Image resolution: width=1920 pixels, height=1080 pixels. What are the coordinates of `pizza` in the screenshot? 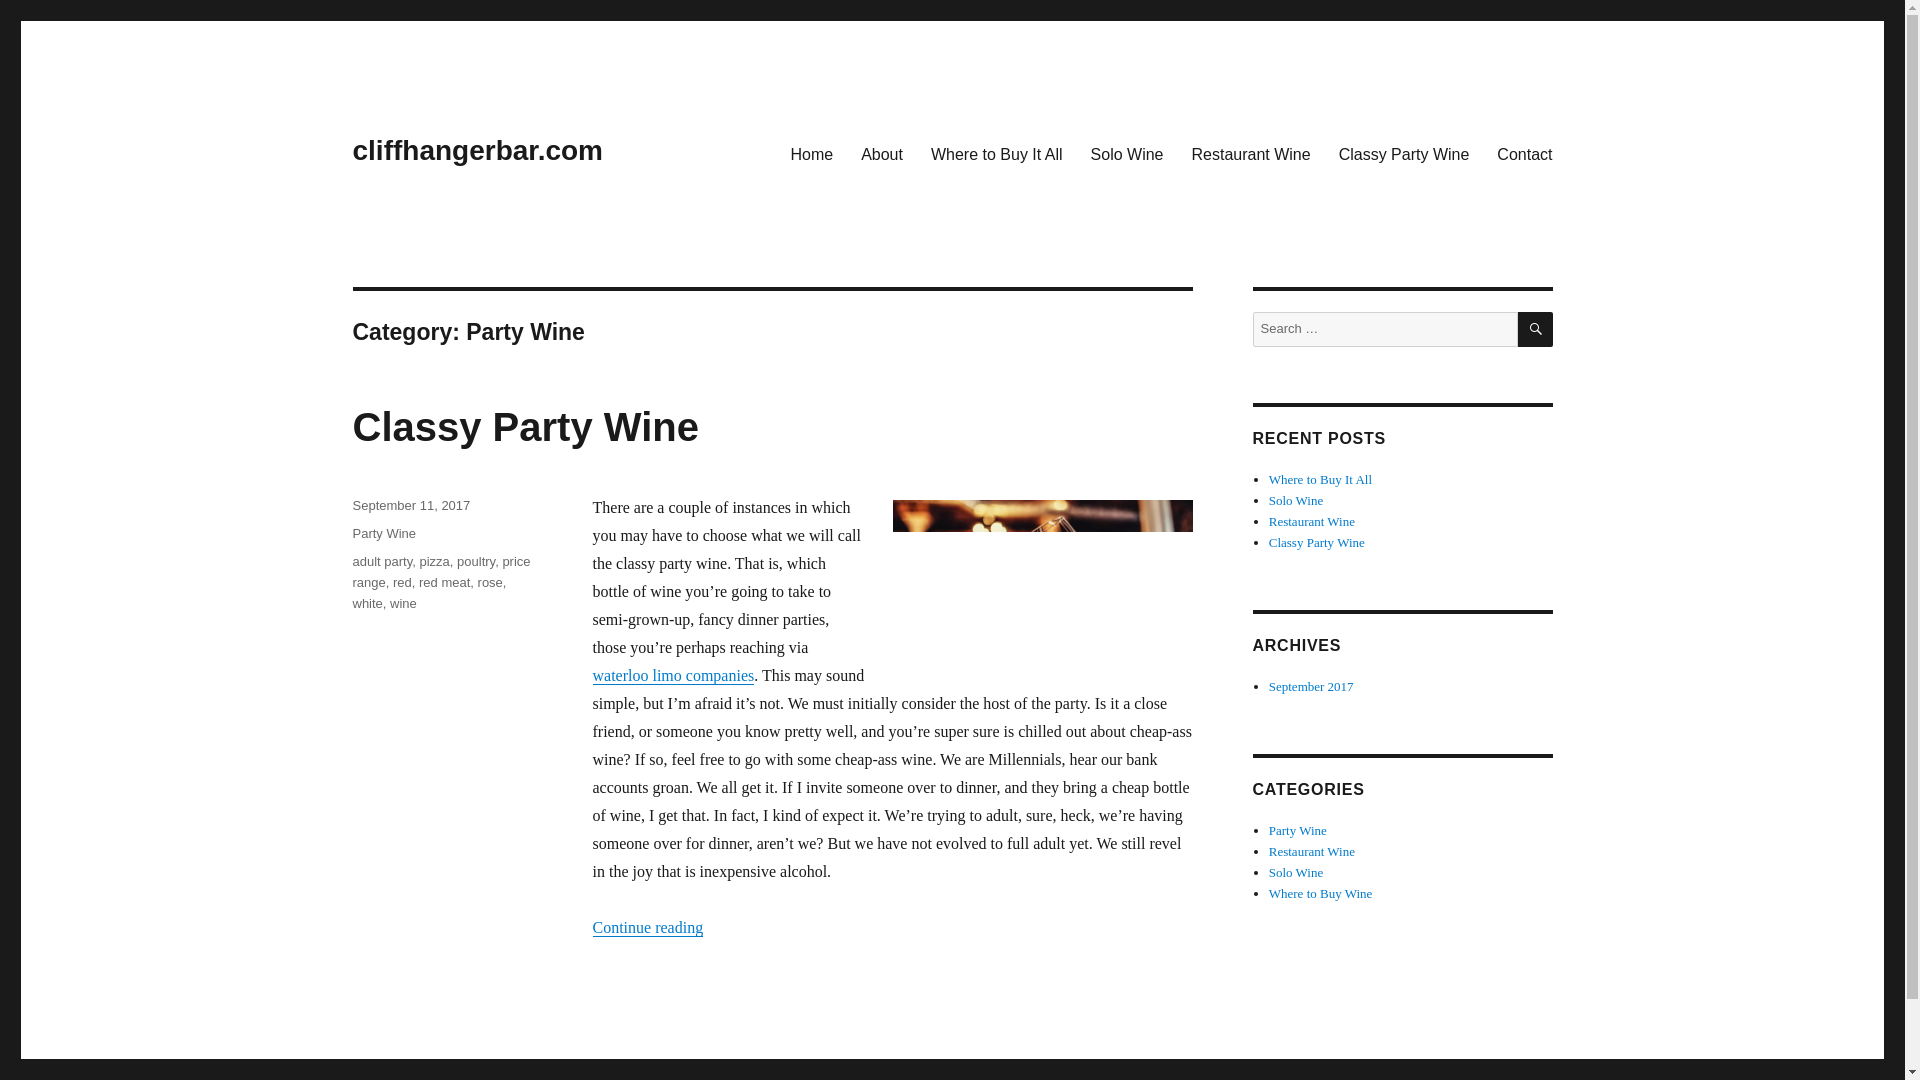 It's located at (434, 562).